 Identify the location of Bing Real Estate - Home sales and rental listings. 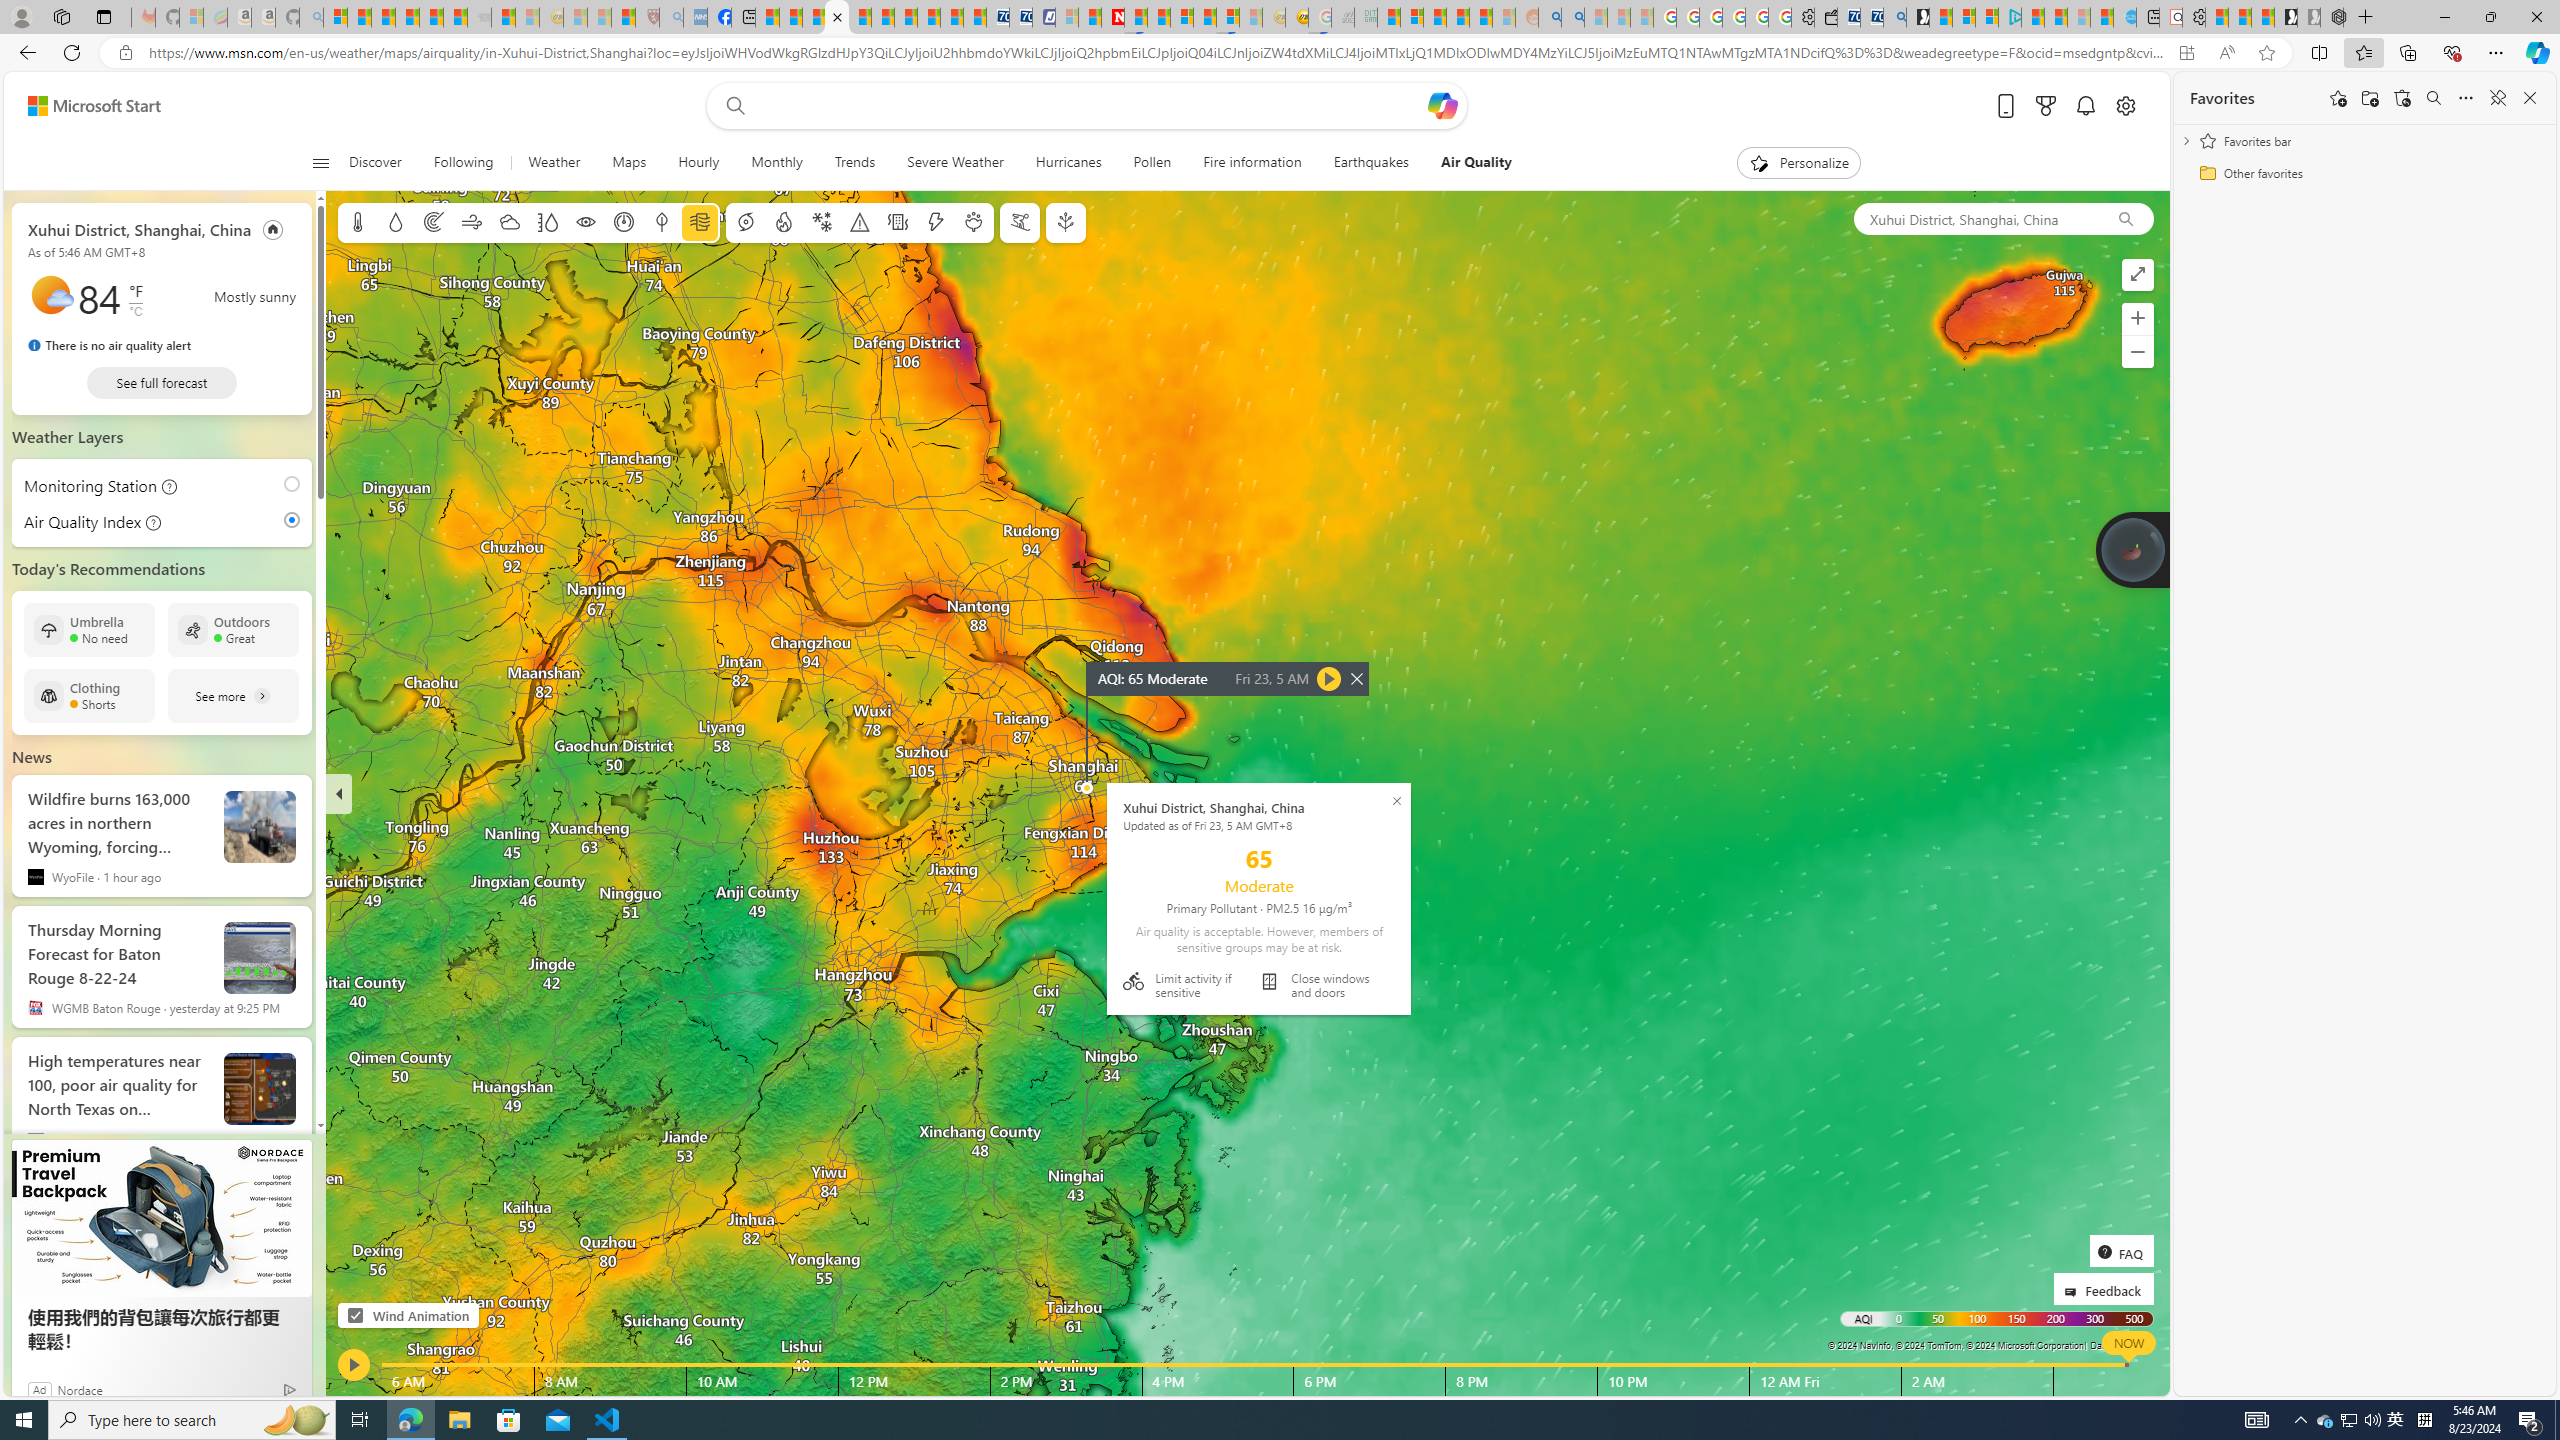
(1894, 17).